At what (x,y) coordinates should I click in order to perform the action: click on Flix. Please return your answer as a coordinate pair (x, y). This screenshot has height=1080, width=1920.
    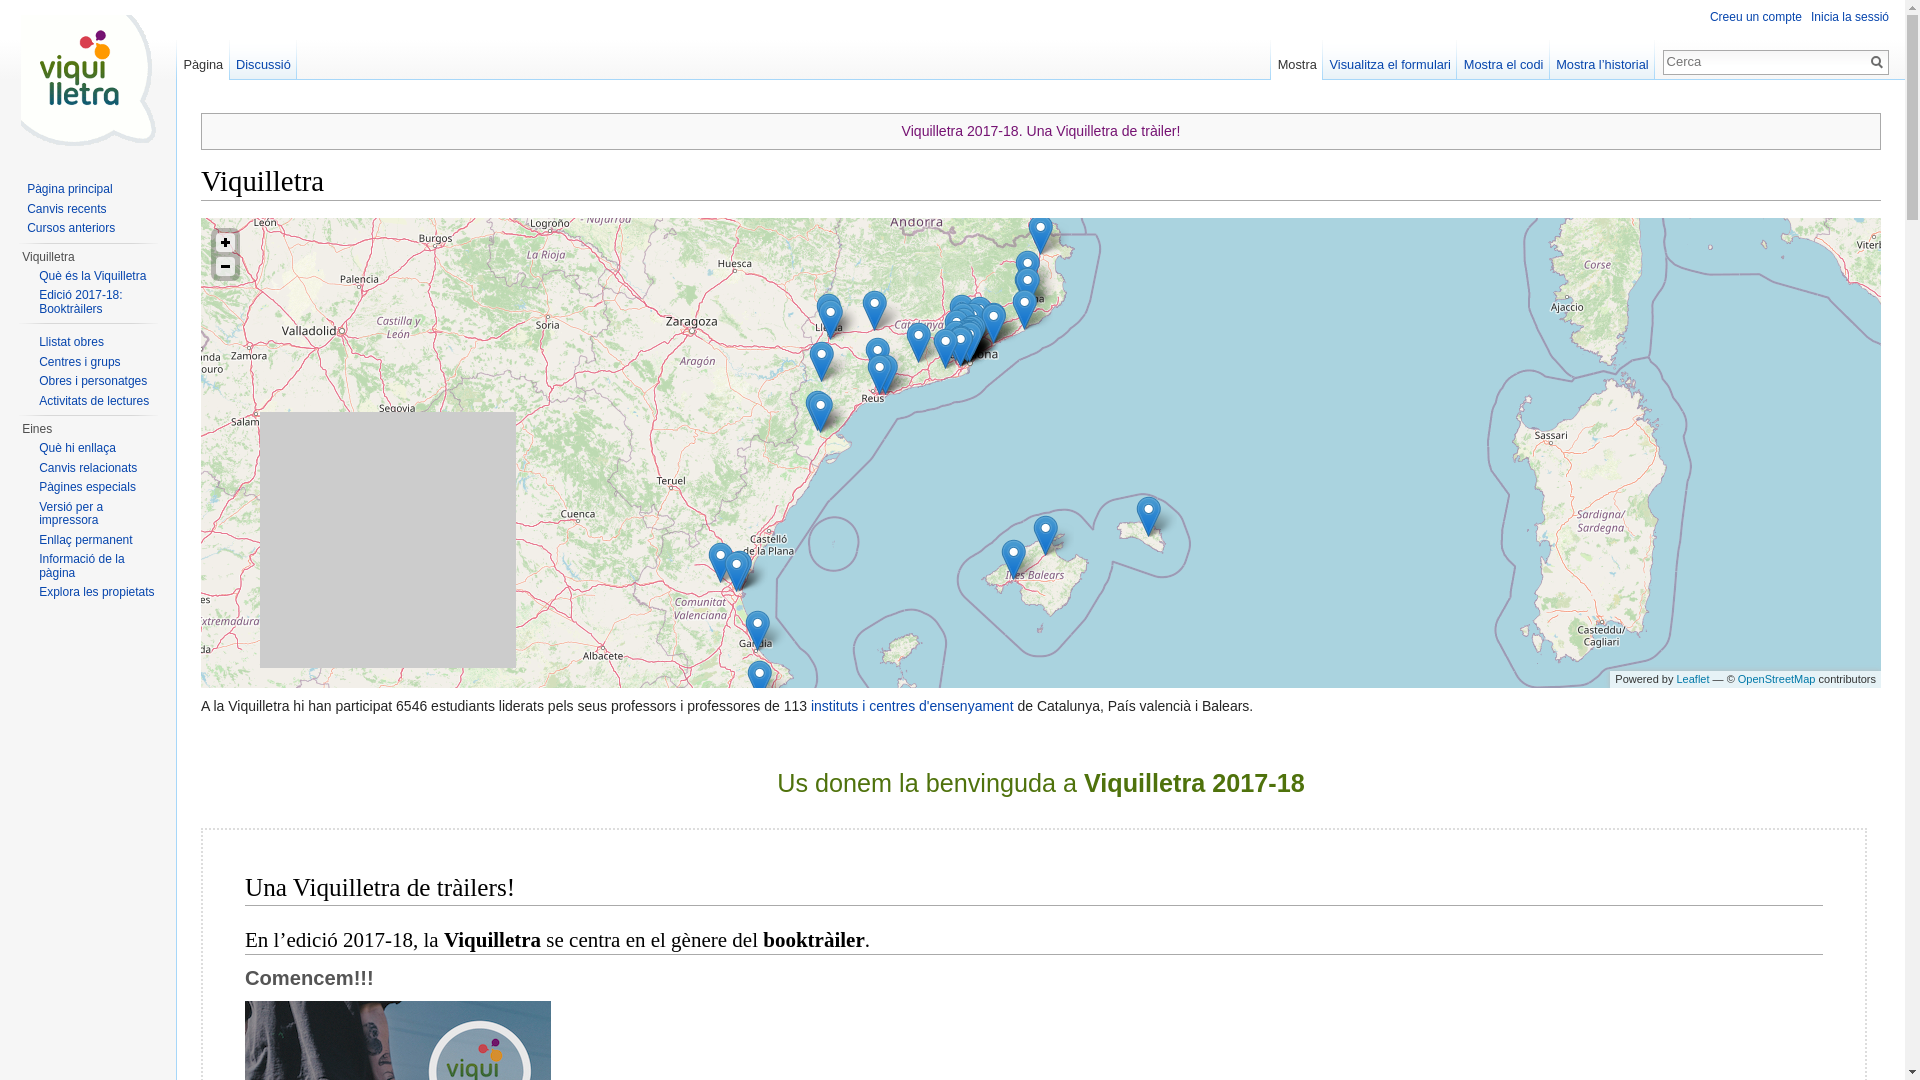
    Looking at the image, I should click on (822, 362).